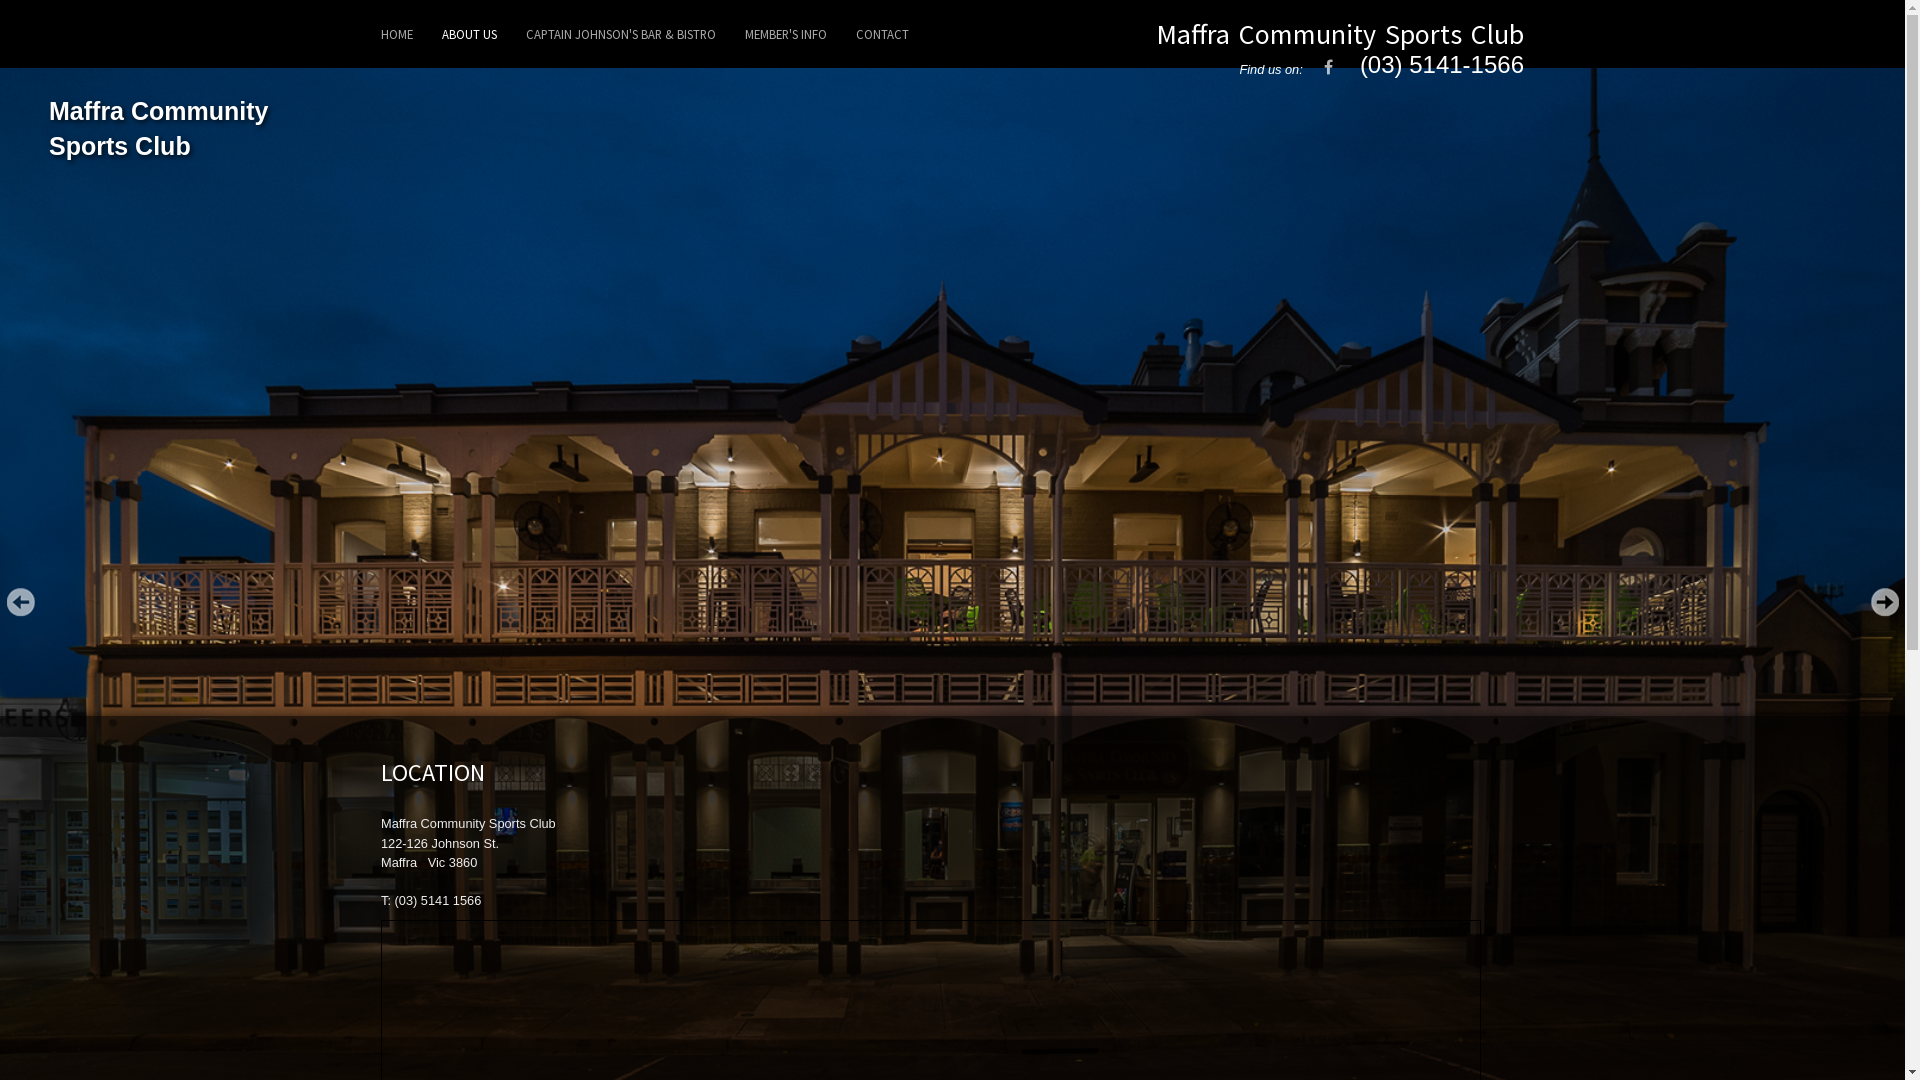 The image size is (1920, 1080). Describe the element at coordinates (20, 602) in the screenshot. I see `<` at that location.